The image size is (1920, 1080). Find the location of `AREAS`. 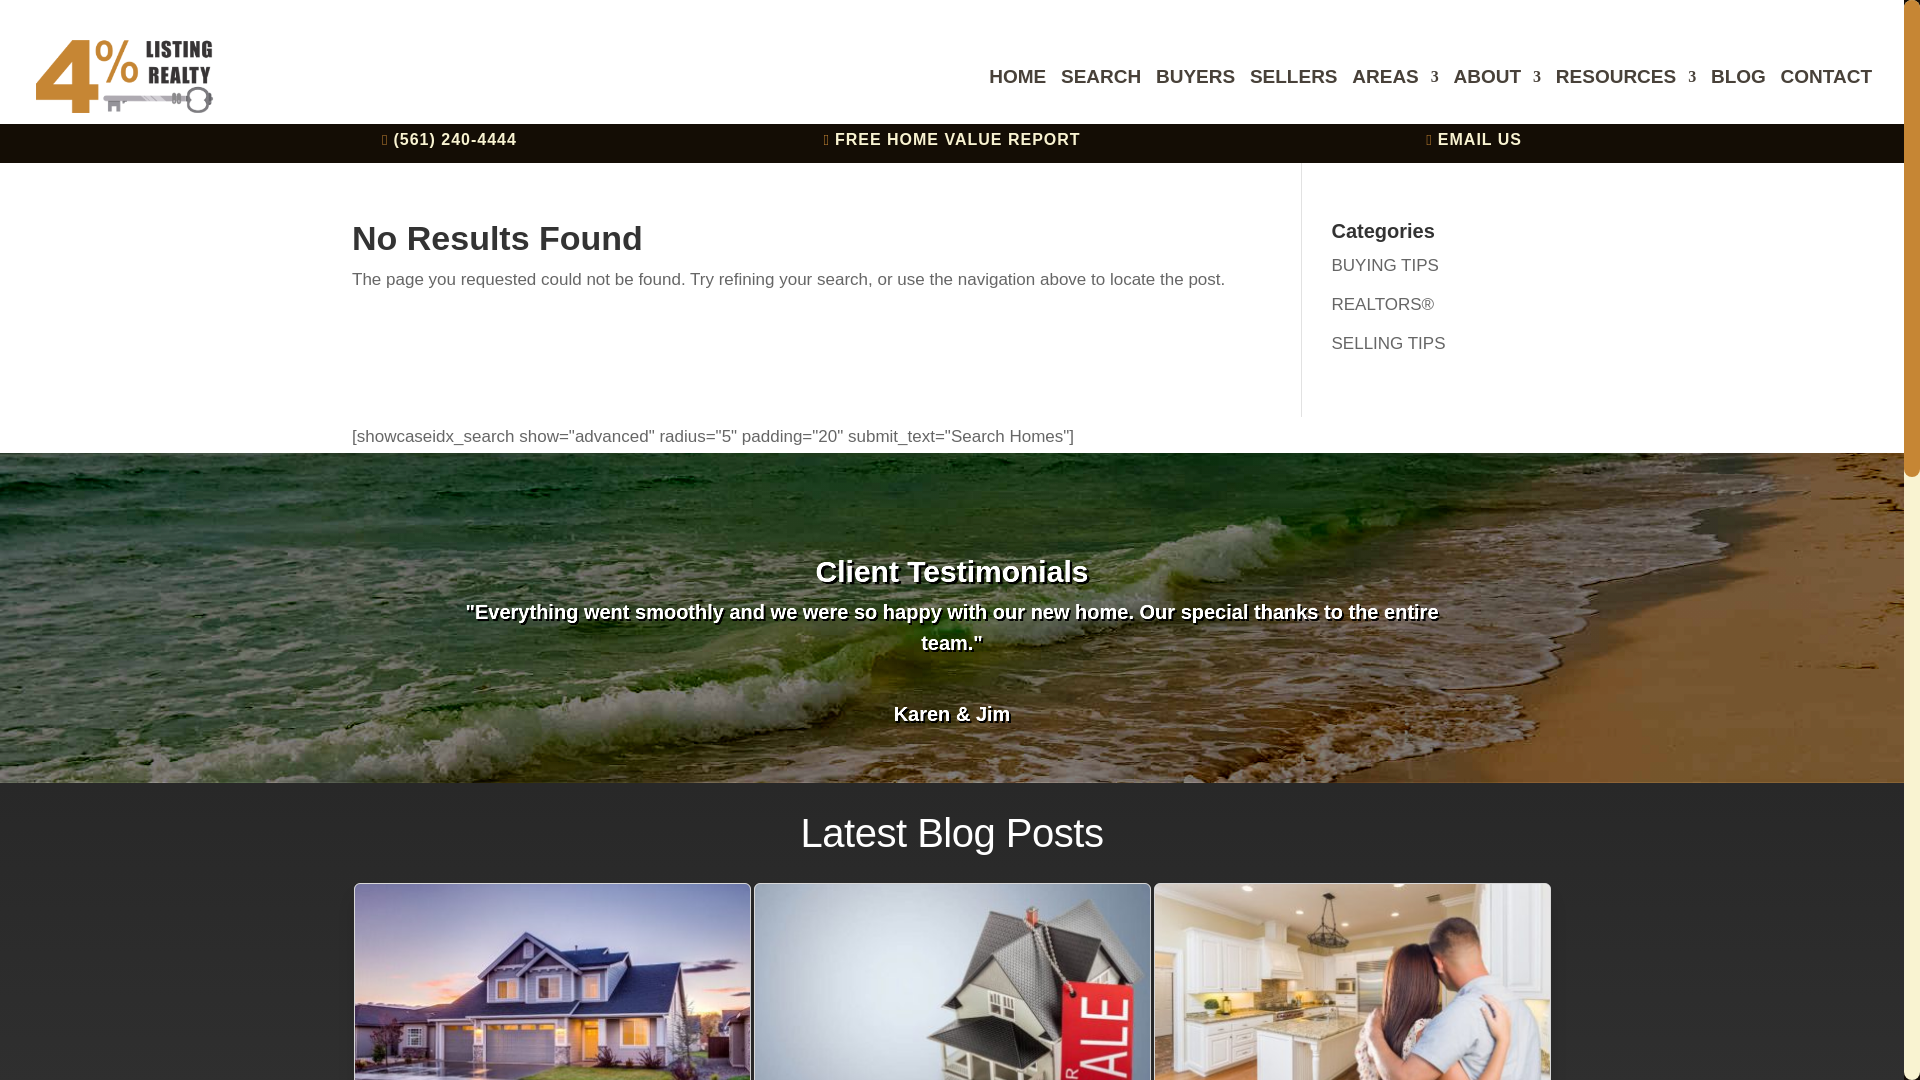

AREAS is located at coordinates (1394, 97).